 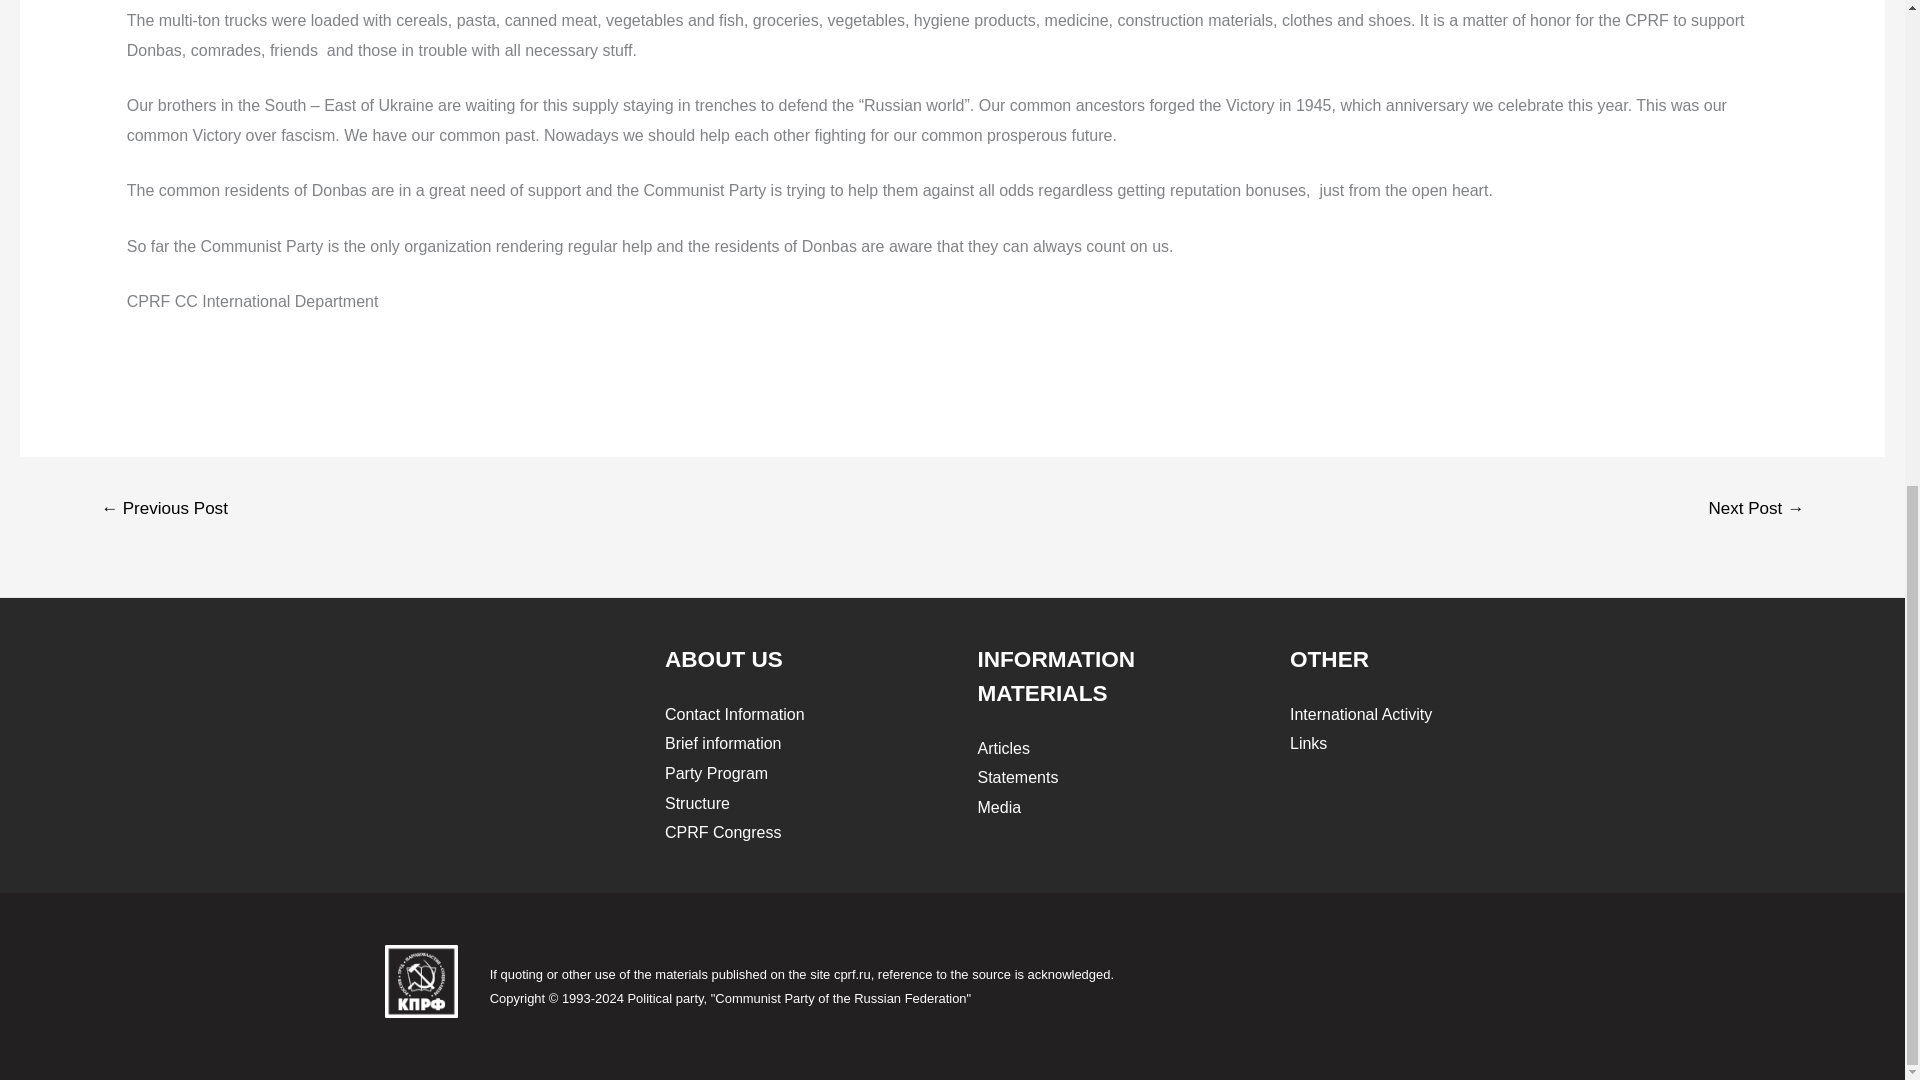 What do you see at coordinates (716, 772) in the screenshot?
I see `Party Program` at bounding box center [716, 772].